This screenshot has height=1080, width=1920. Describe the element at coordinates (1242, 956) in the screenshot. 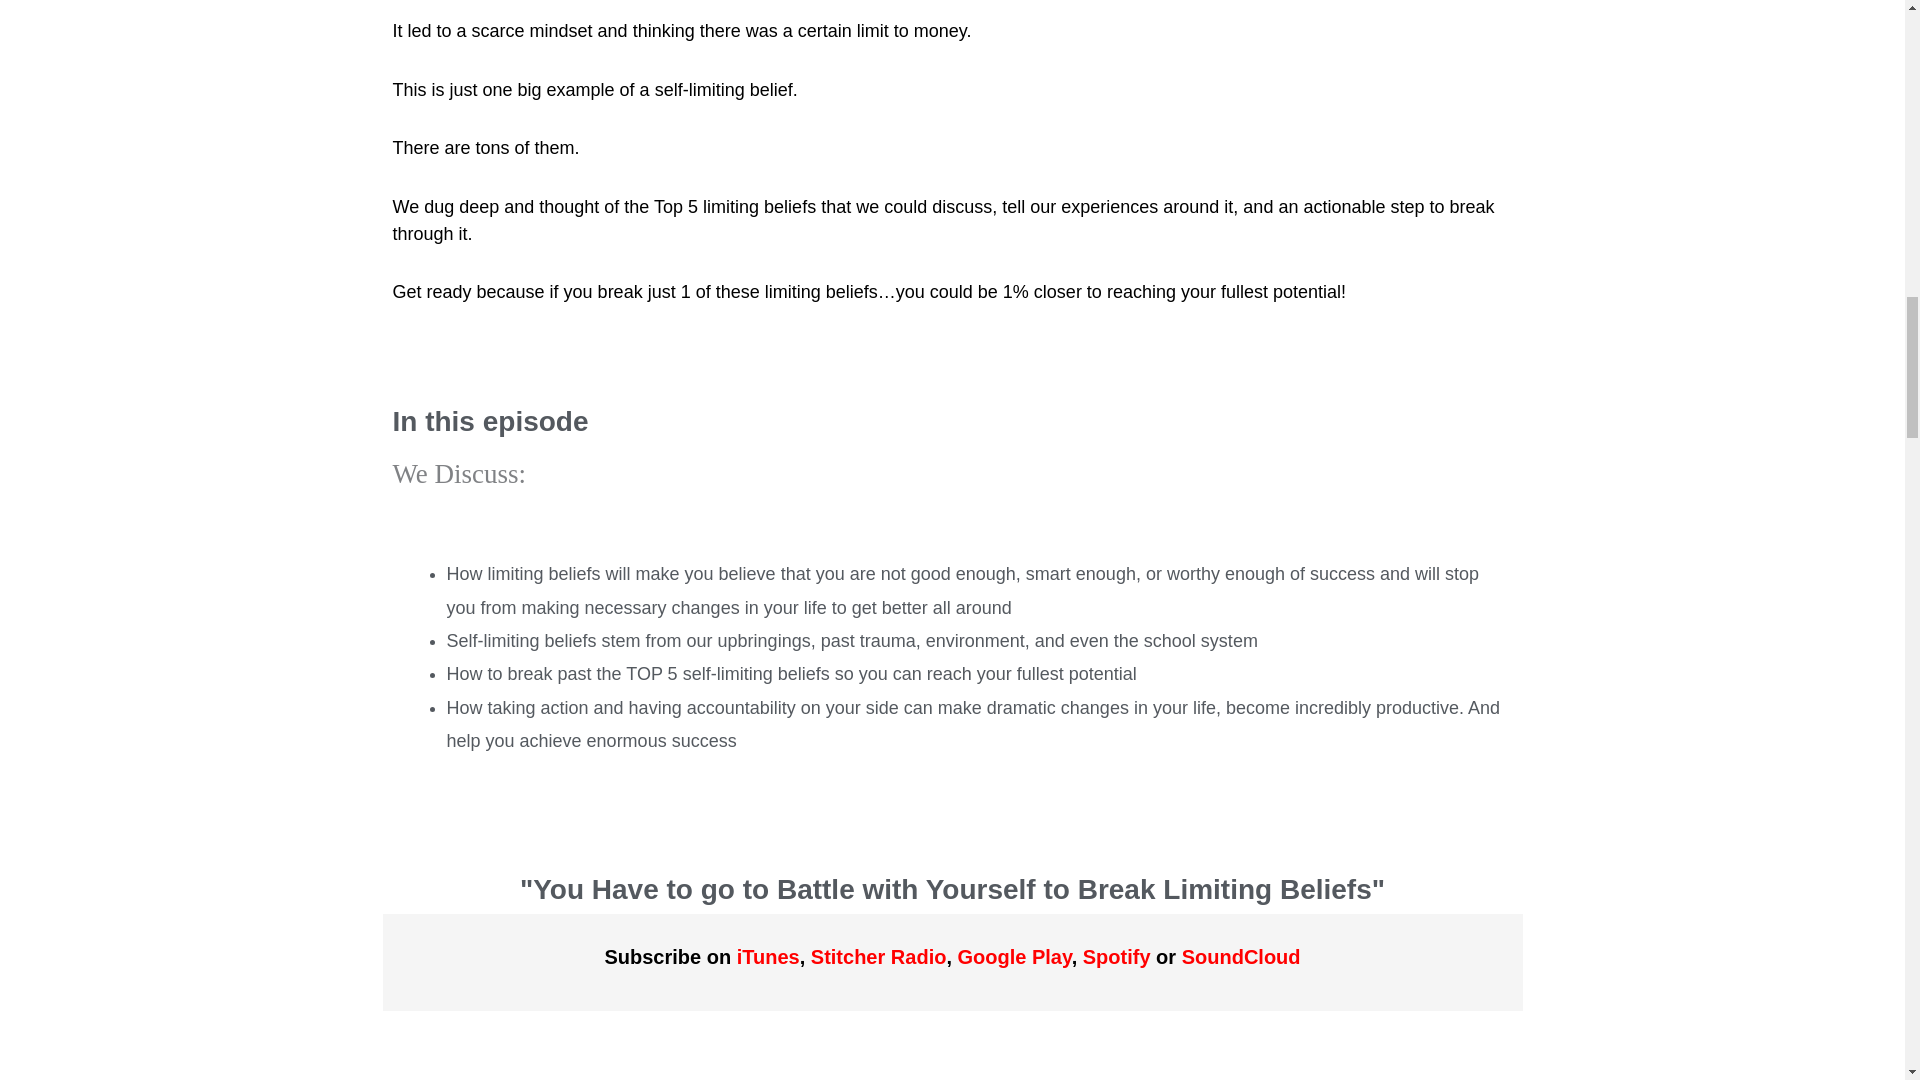

I see `SoundCloud` at that location.